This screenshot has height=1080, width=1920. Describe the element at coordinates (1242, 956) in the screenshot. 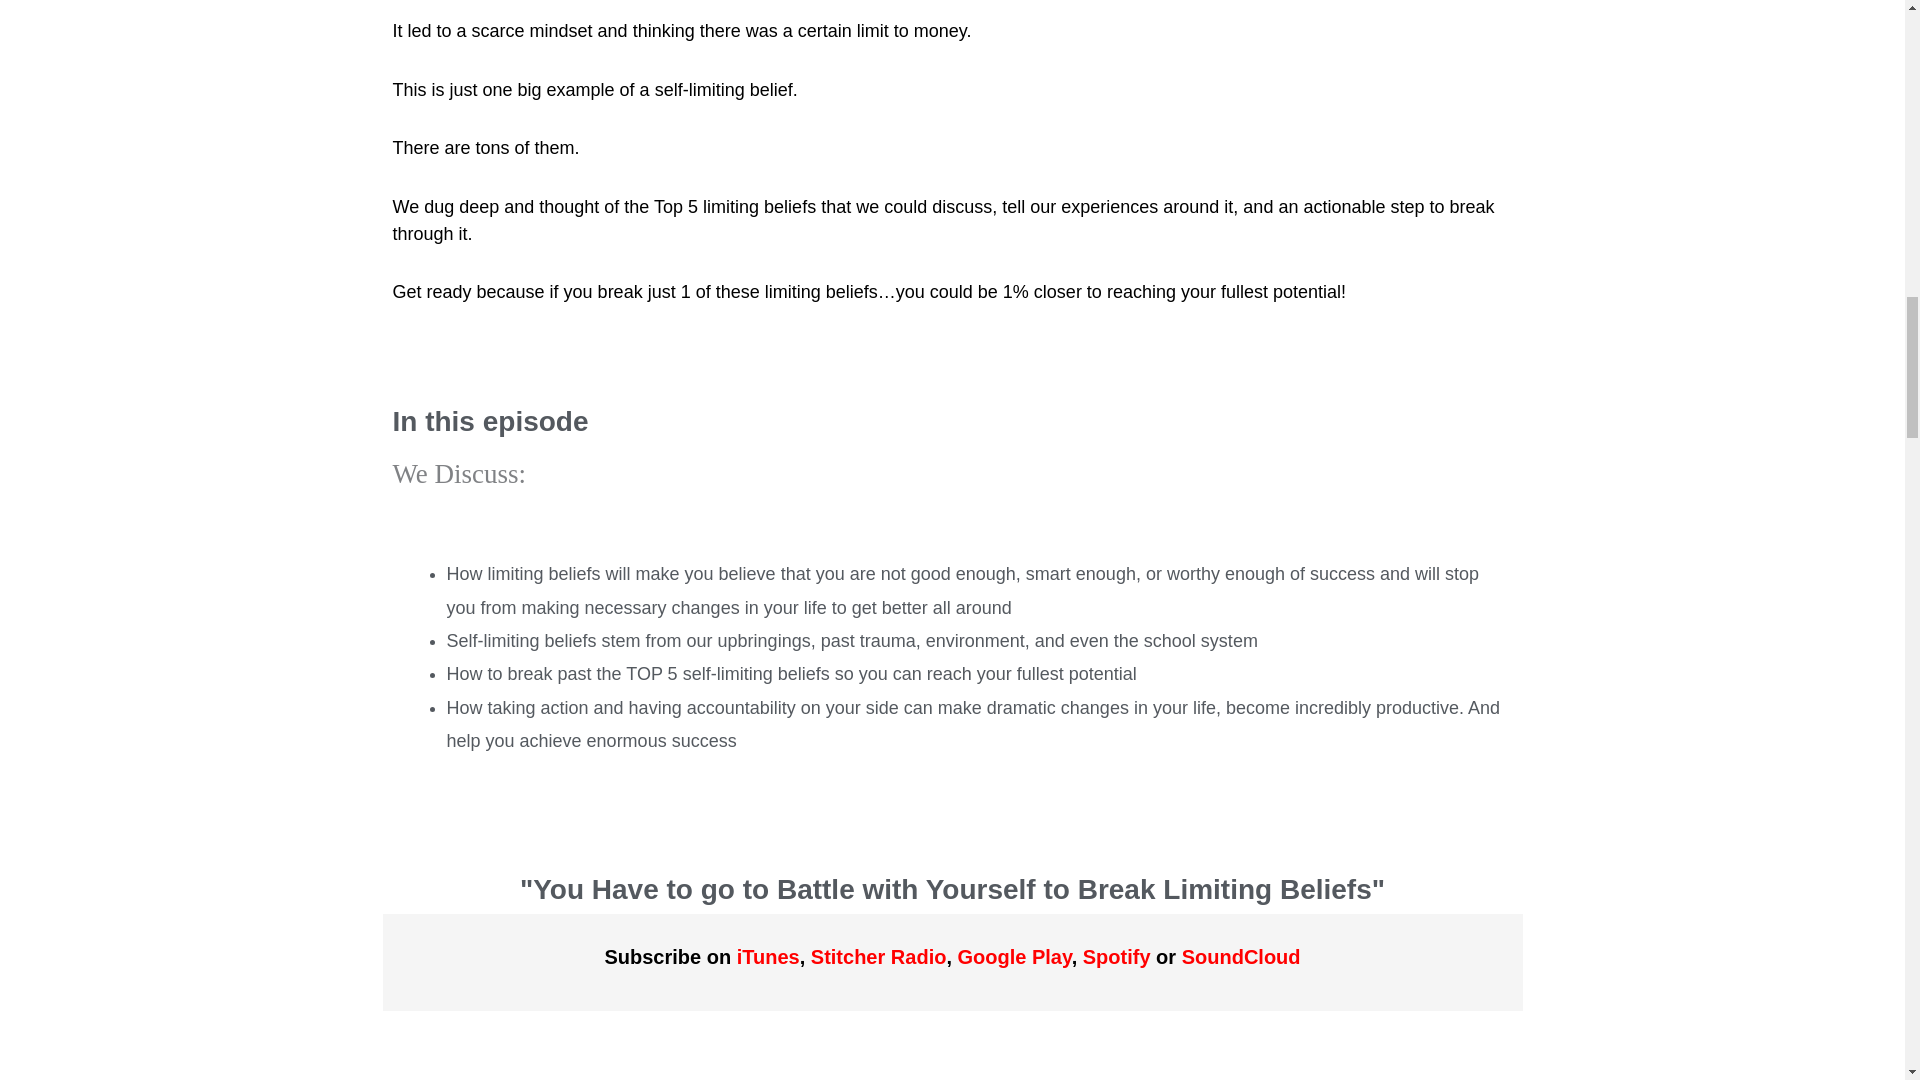

I see `SoundCloud` at that location.